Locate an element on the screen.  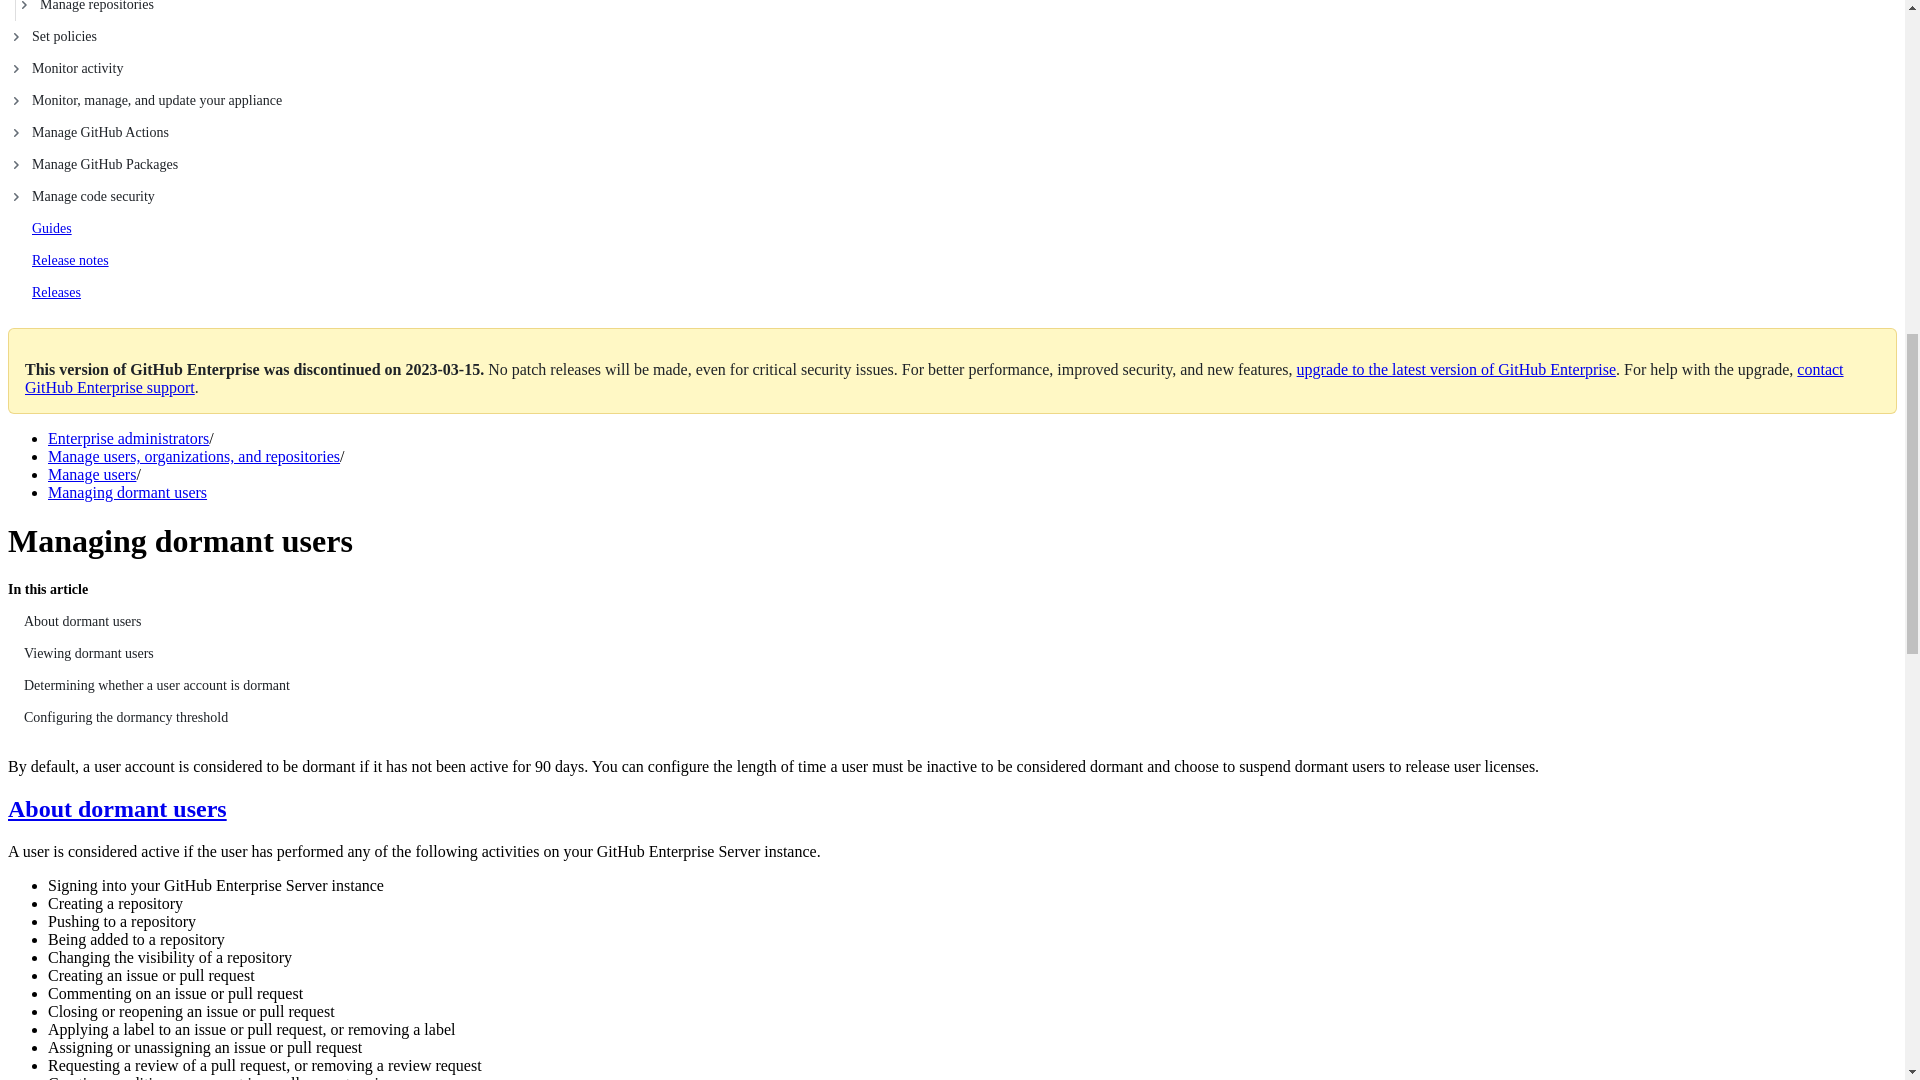
Releases is located at coordinates (56, 292).